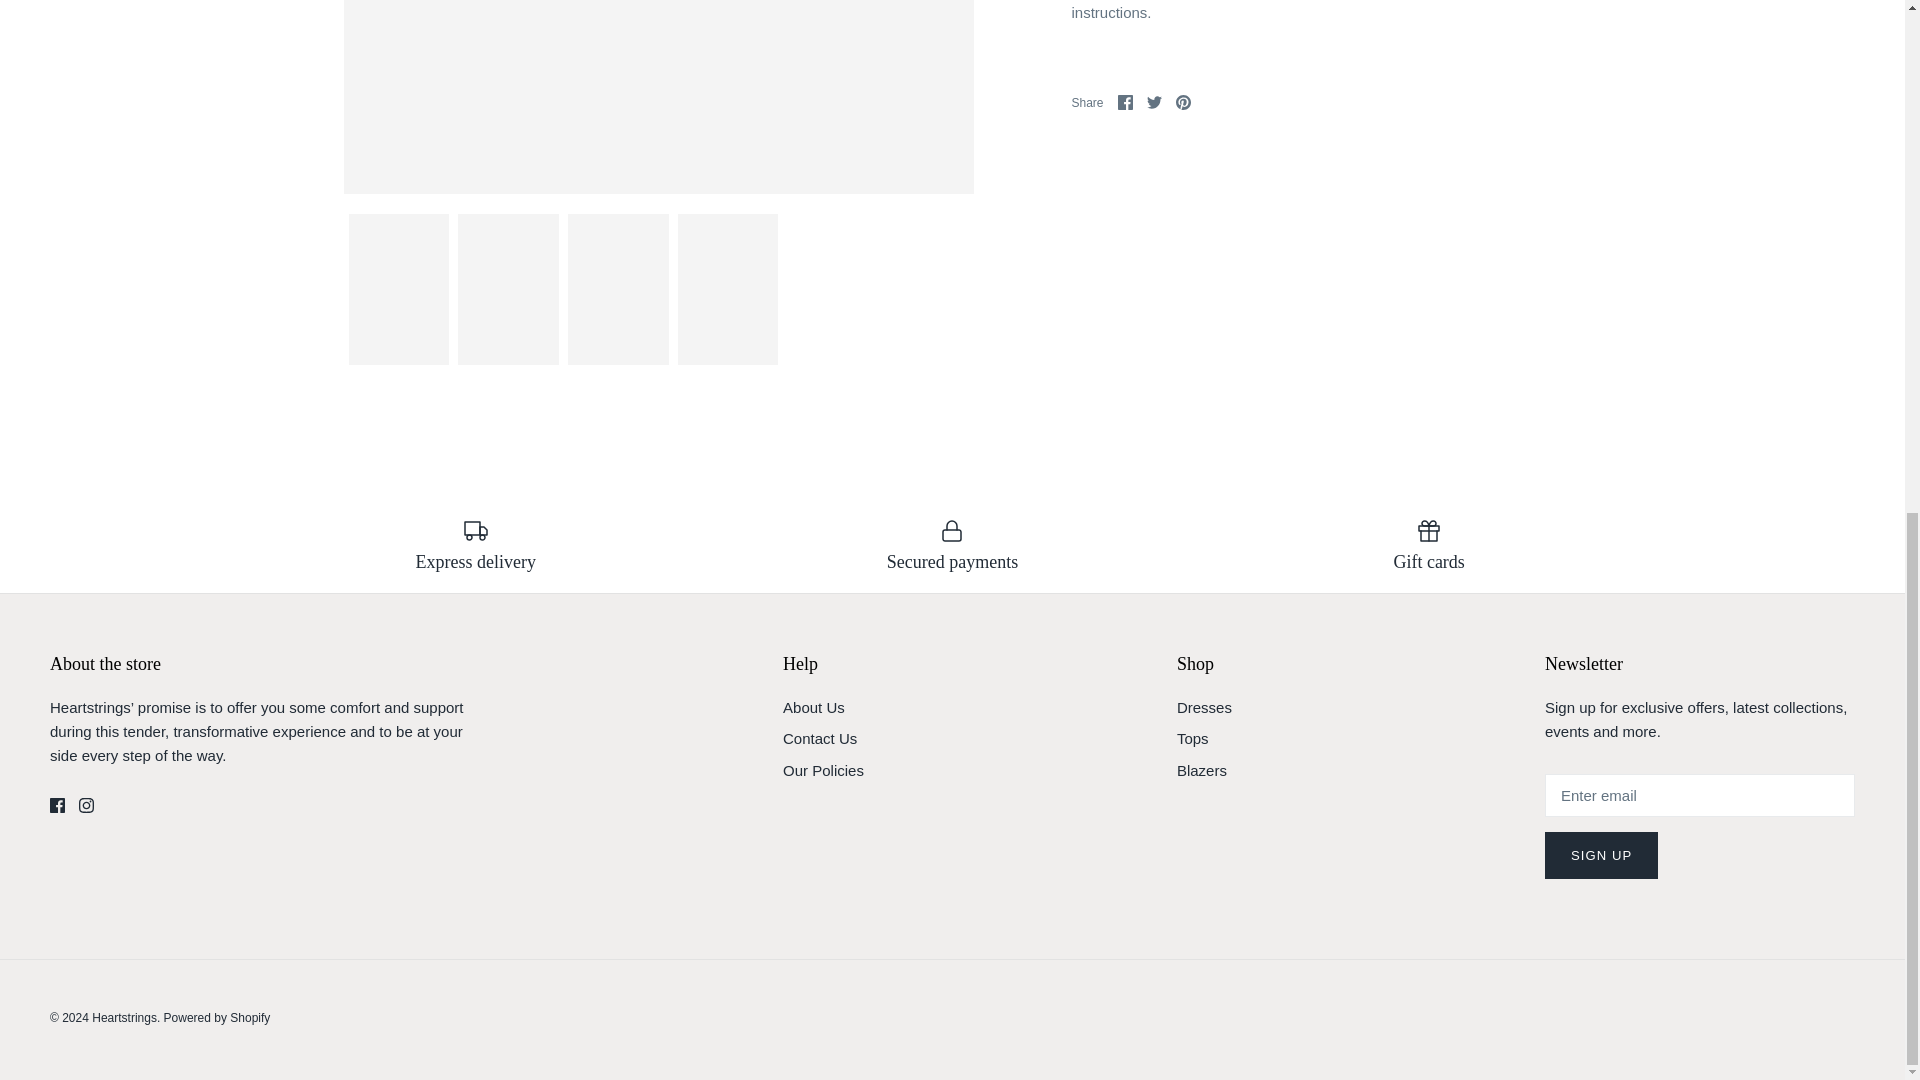 The height and width of the screenshot is (1080, 1920). Describe the element at coordinates (1182, 102) in the screenshot. I see `Pinterest` at that location.